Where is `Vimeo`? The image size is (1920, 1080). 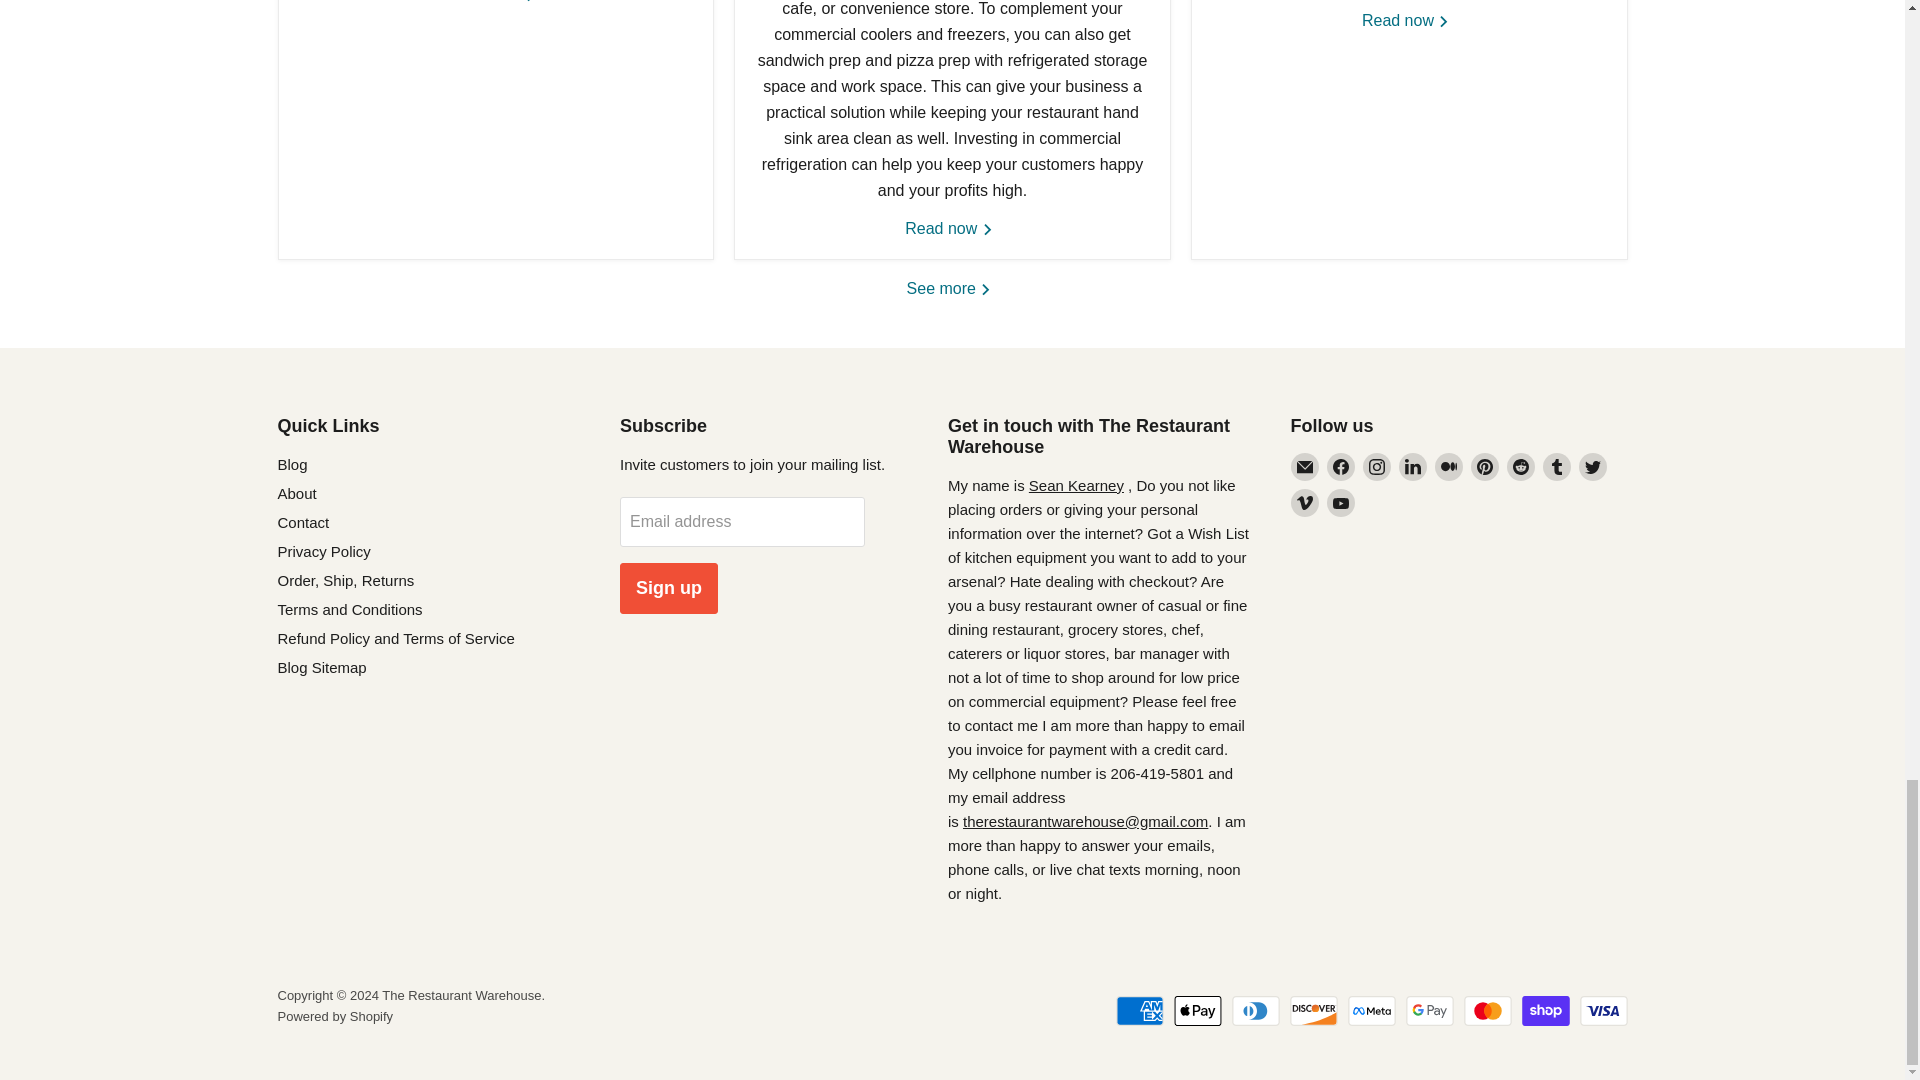
Vimeo is located at coordinates (1304, 503).